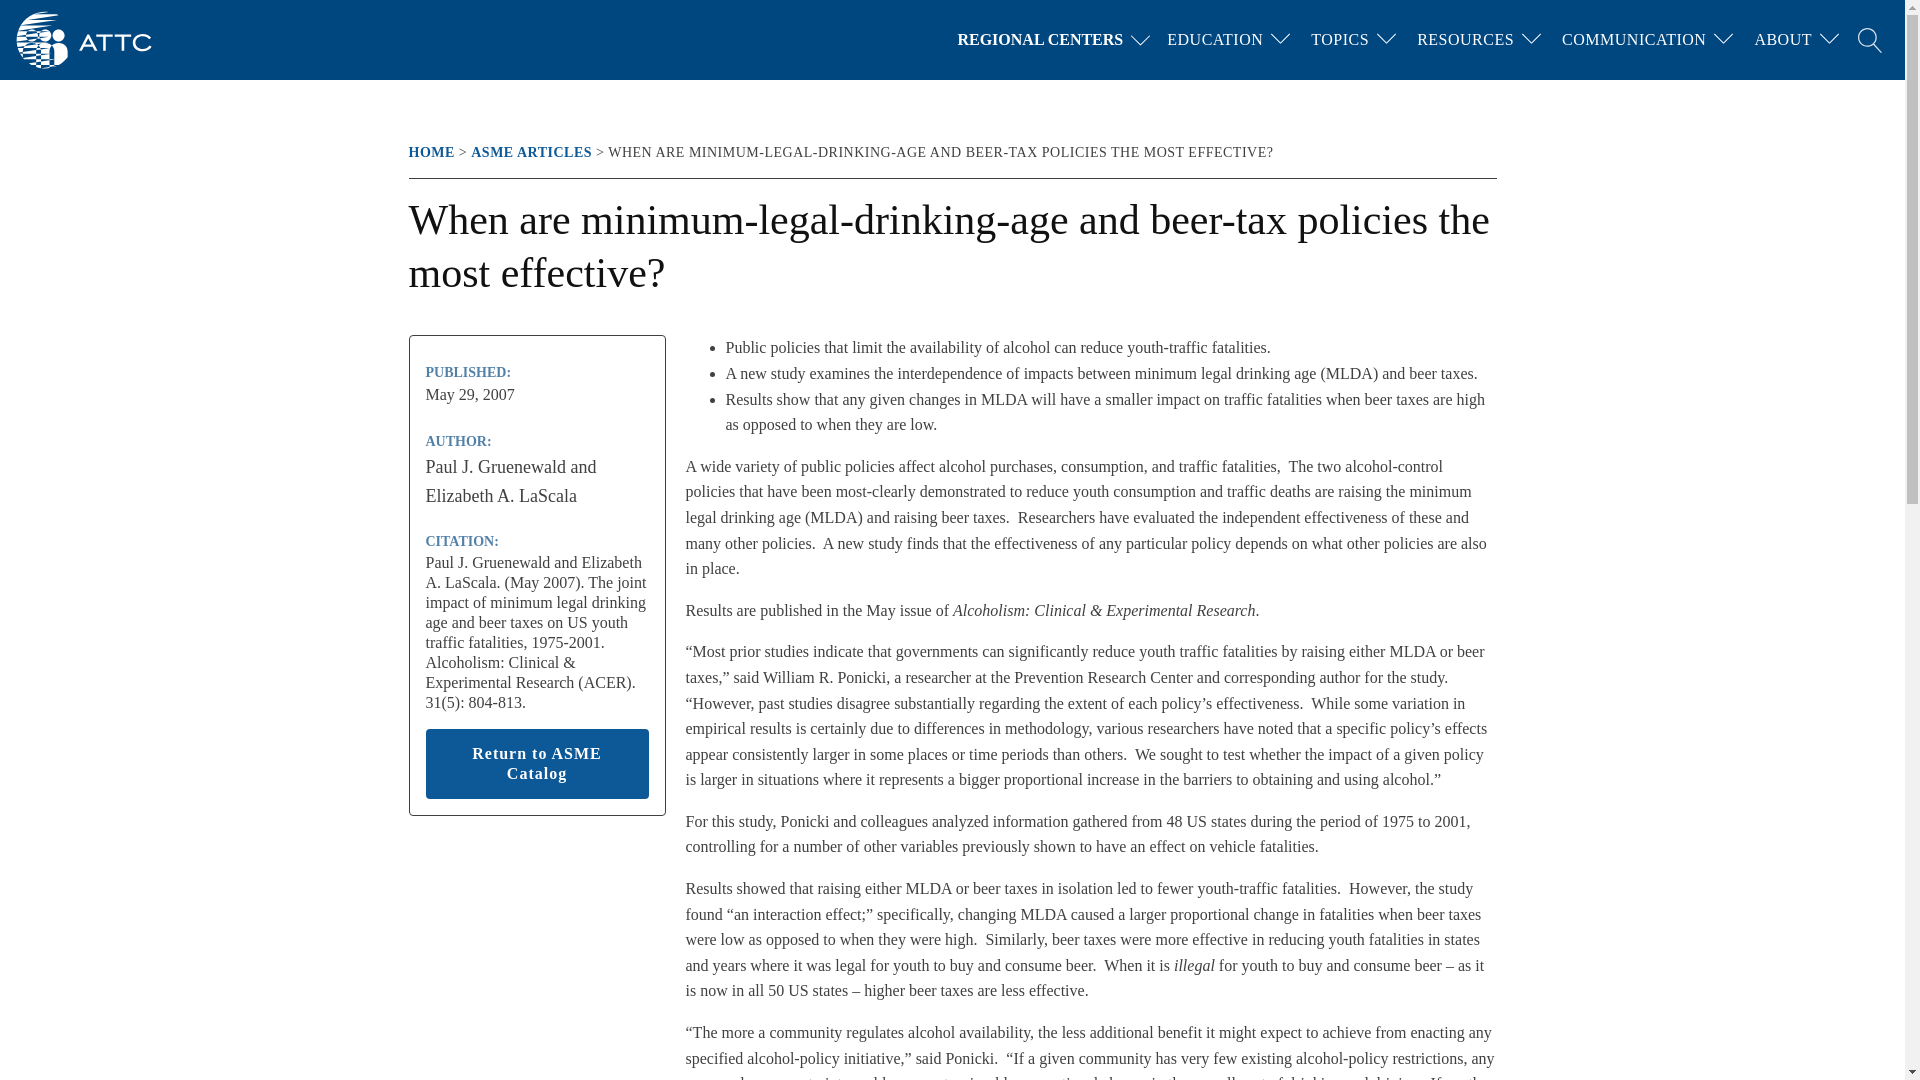 This screenshot has width=1920, height=1080. Describe the element at coordinates (1215, 40) in the screenshot. I see `EDUCATION` at that location.